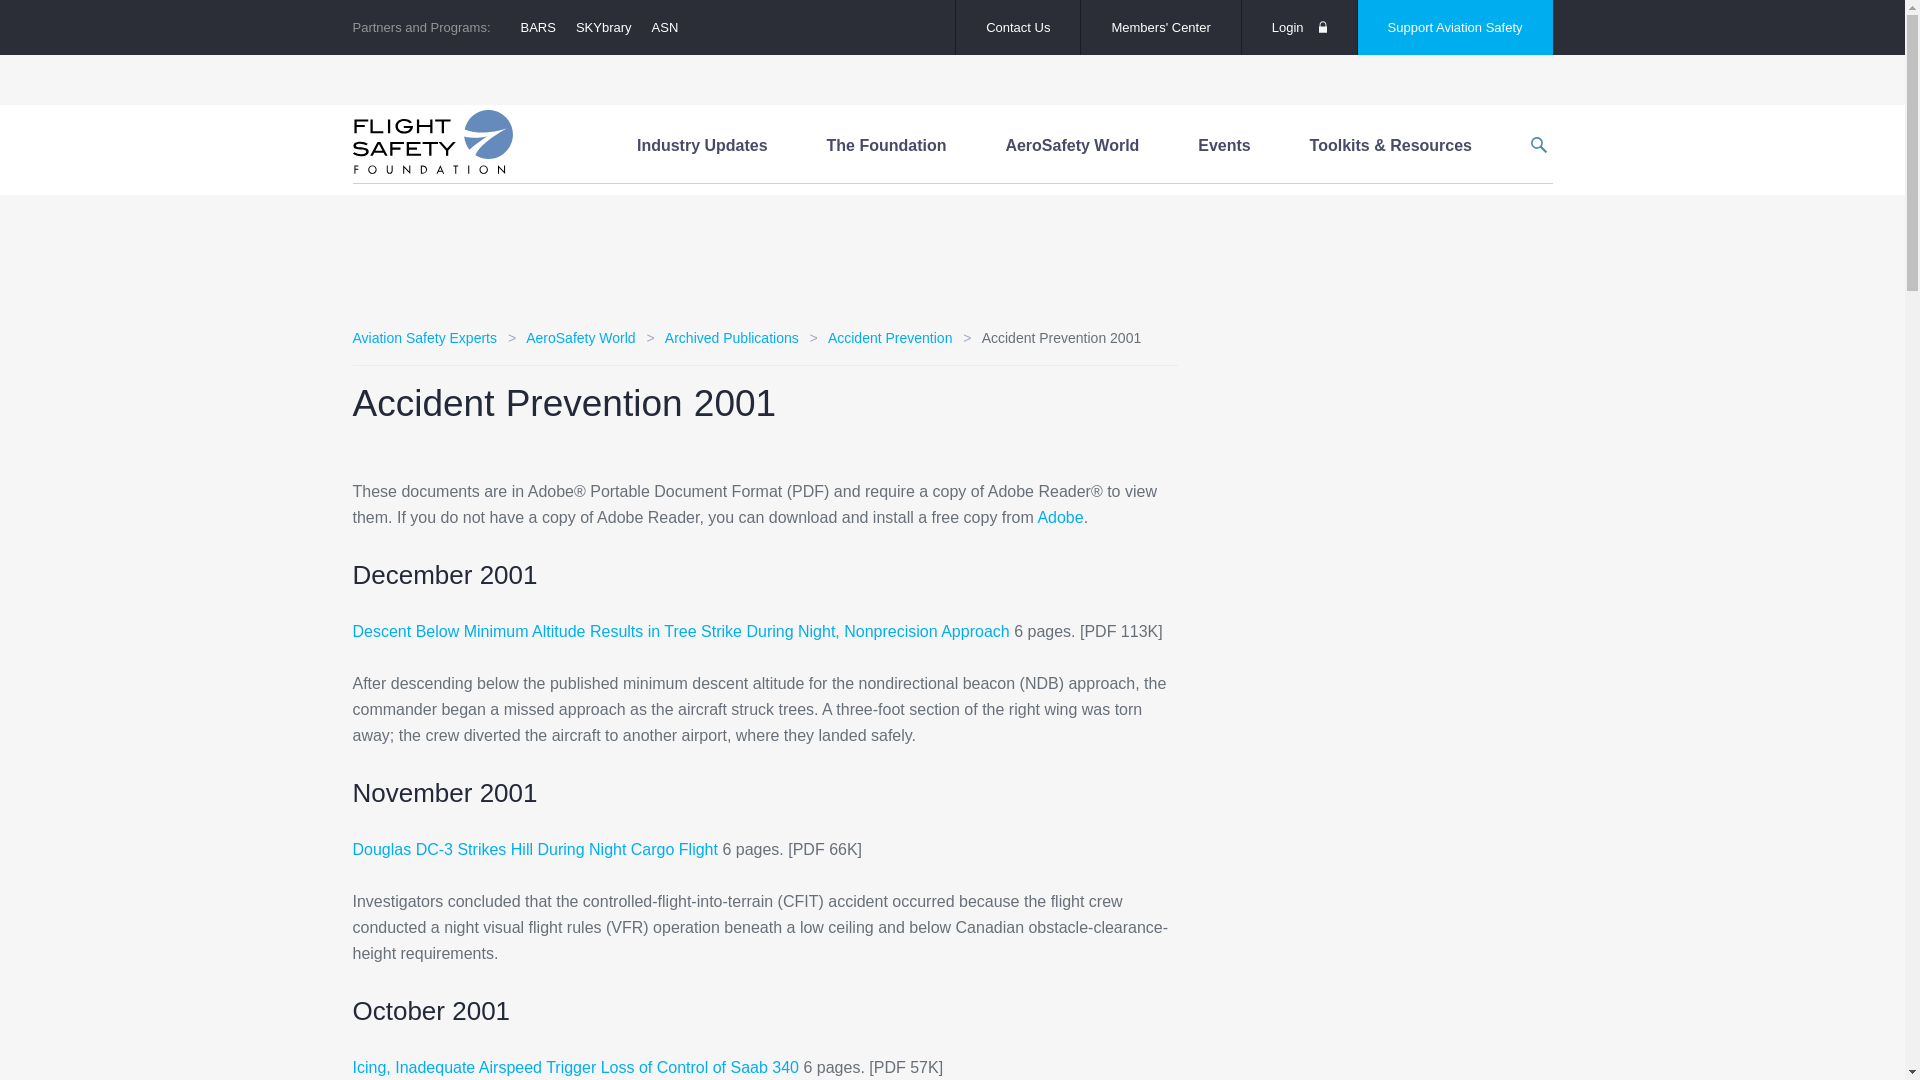 The image size is (1920, 1080). What do you see at coordinates (1018, 28) in the screenshot?
I see `Contact Us` at bounding box center [1018, 28].